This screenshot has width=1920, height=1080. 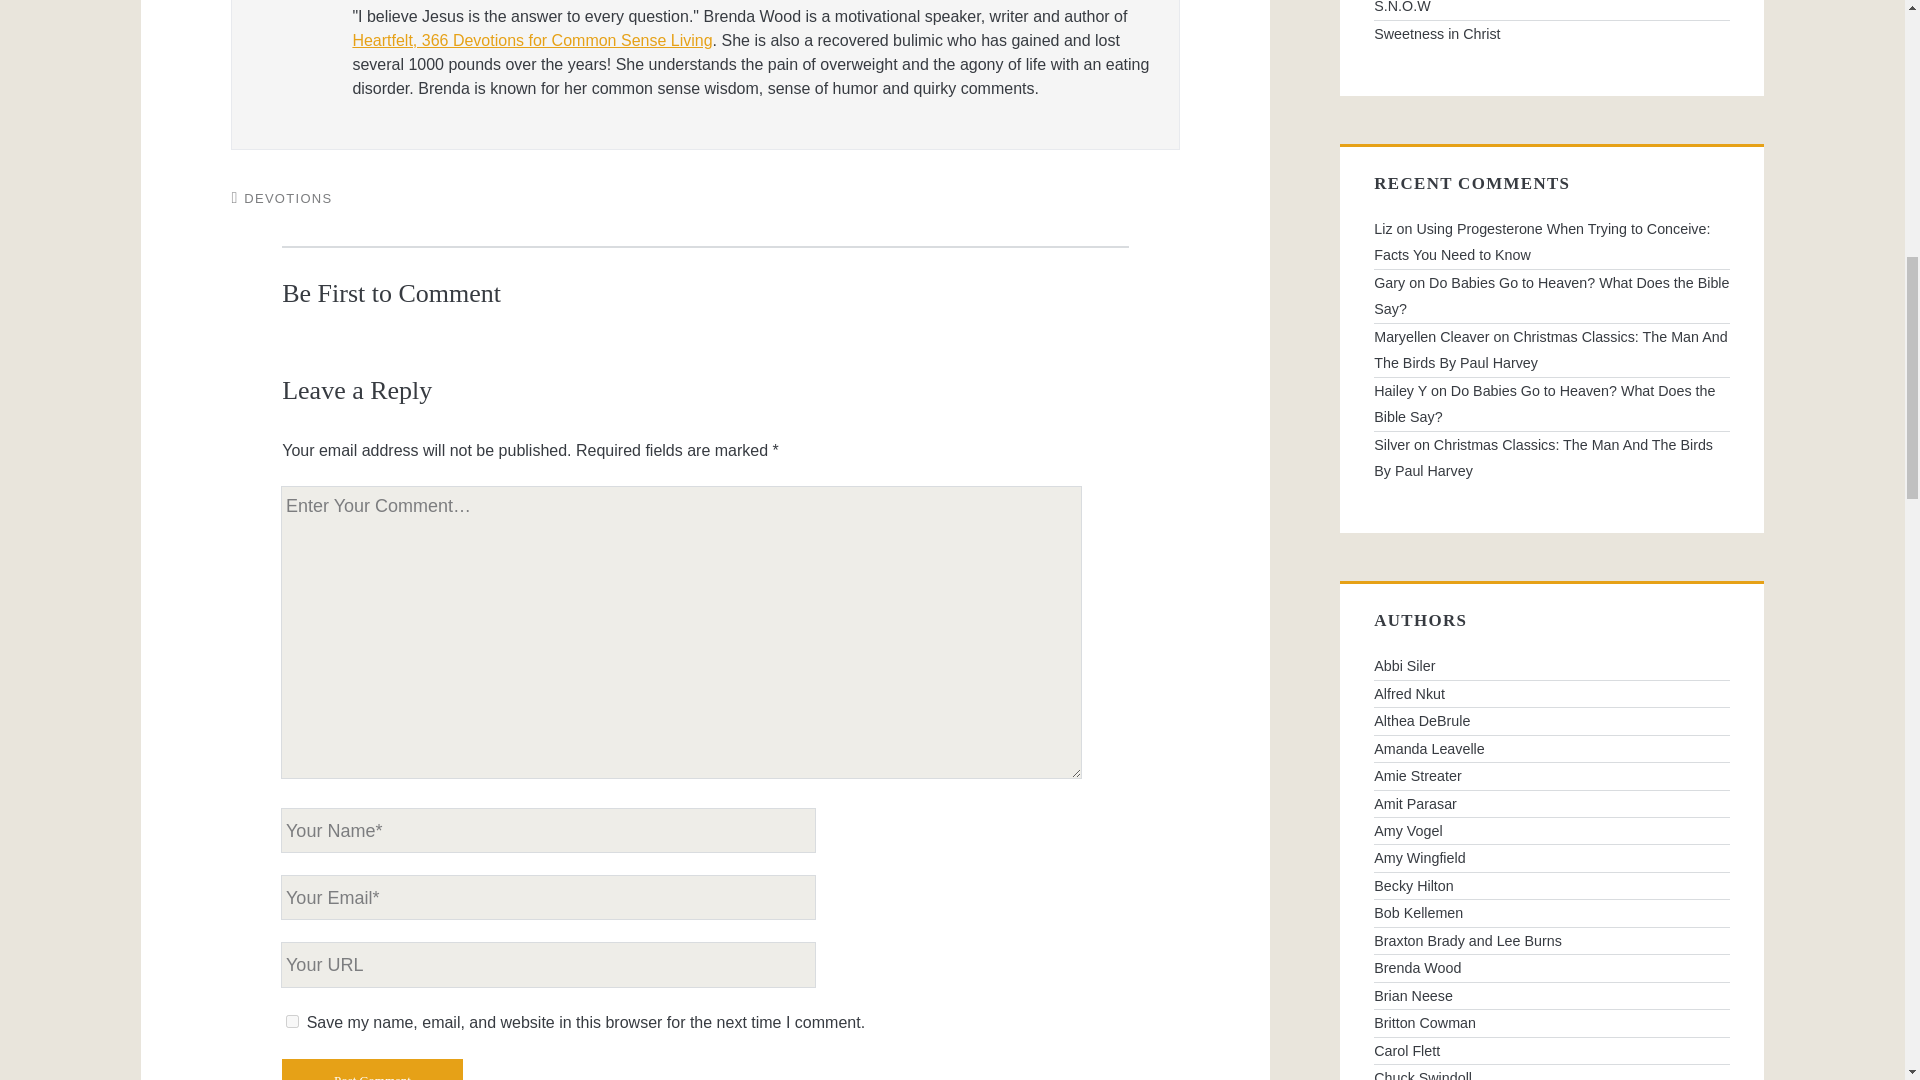 What do you see at coordinates (1552, 776) in the screenshot?
I see `Posts by Amie Streater` at bounding box center [1552, 776].